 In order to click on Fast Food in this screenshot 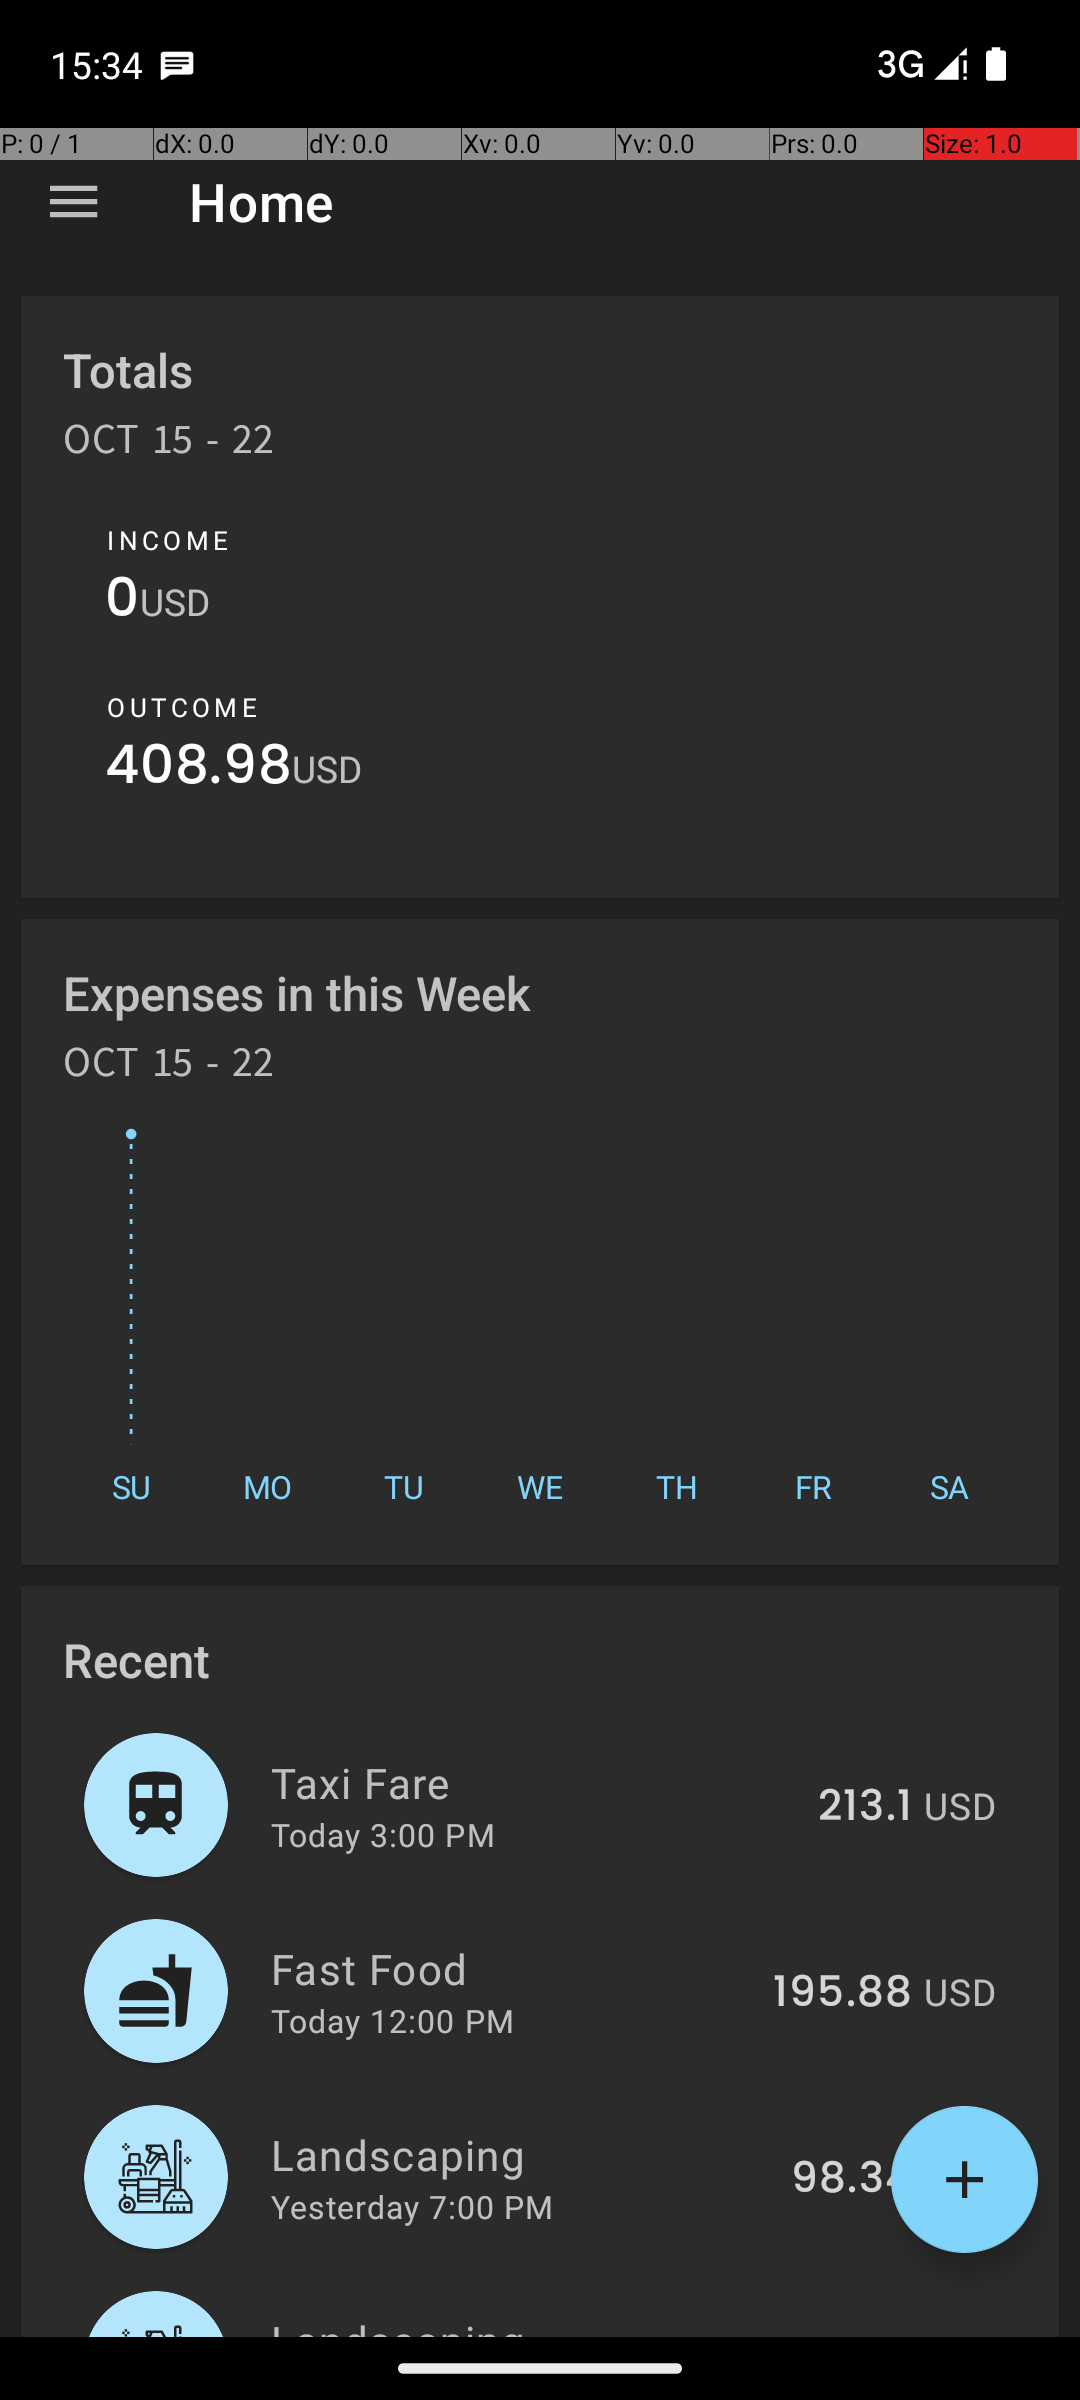, I will do `click(510, 1968)`.